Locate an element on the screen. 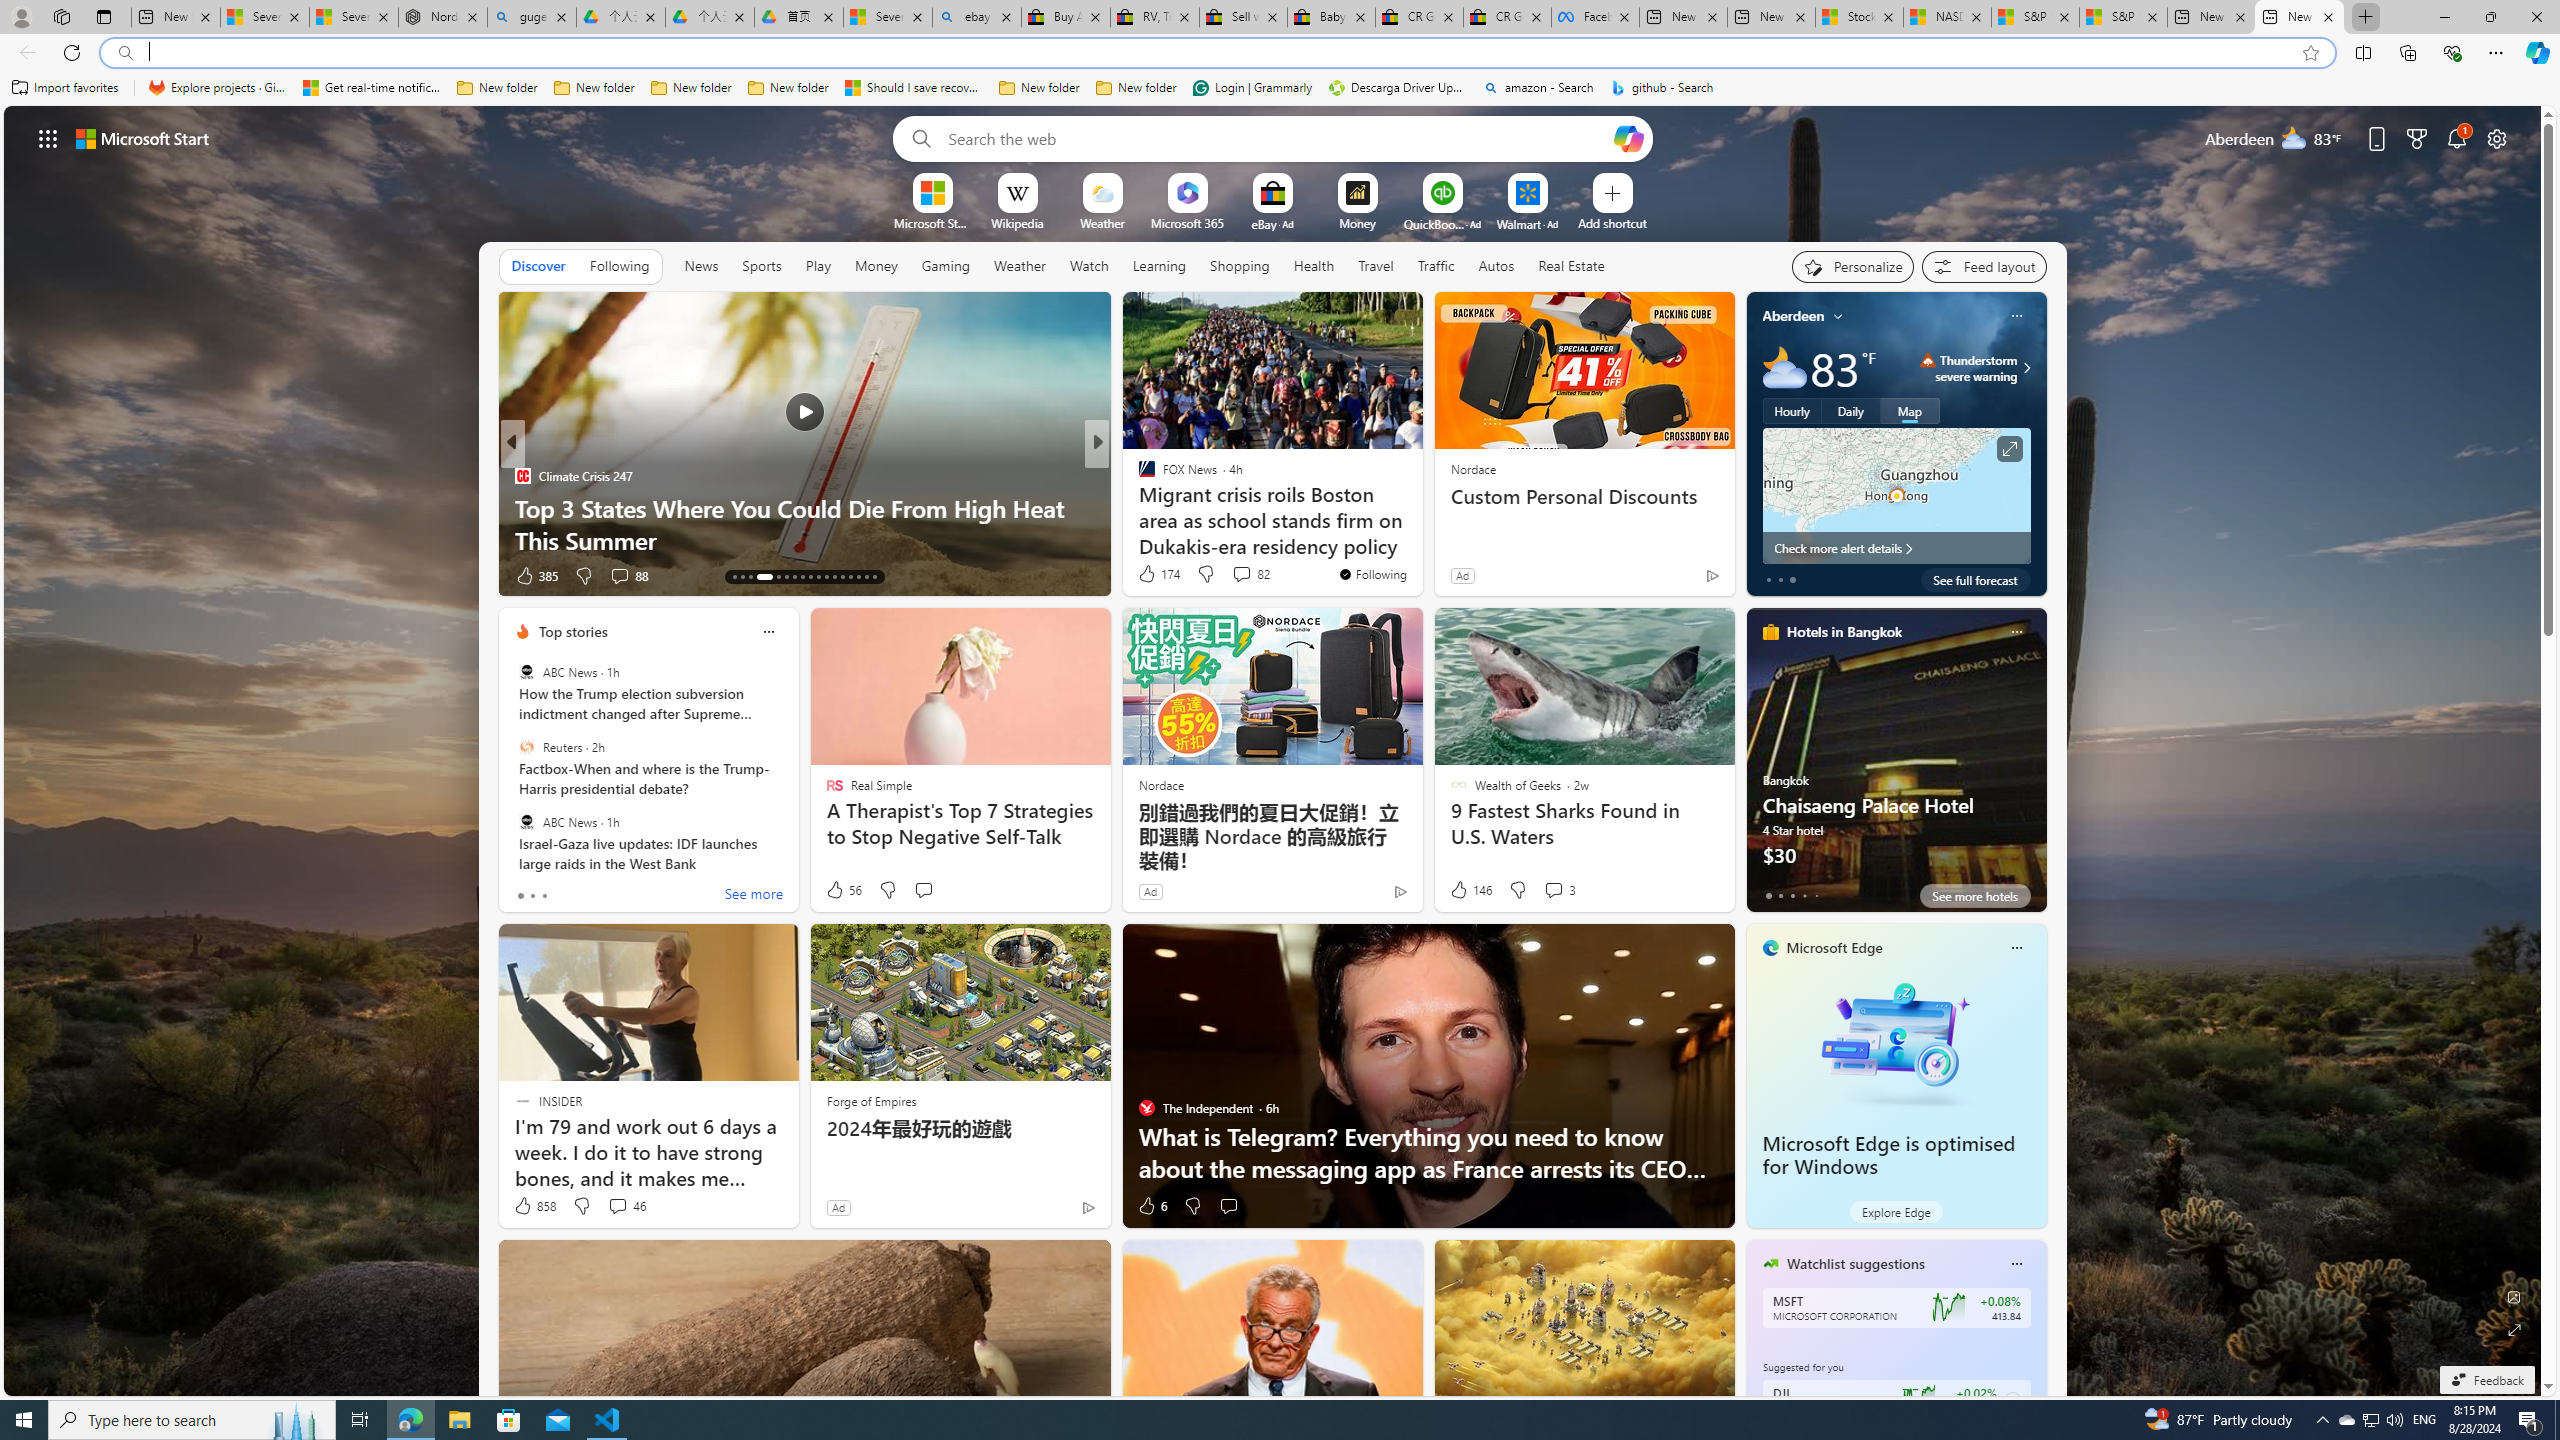 The width and height of the screenshot is (2560, 1440). guge yunpan - Search is located at coordinates (532, 17).